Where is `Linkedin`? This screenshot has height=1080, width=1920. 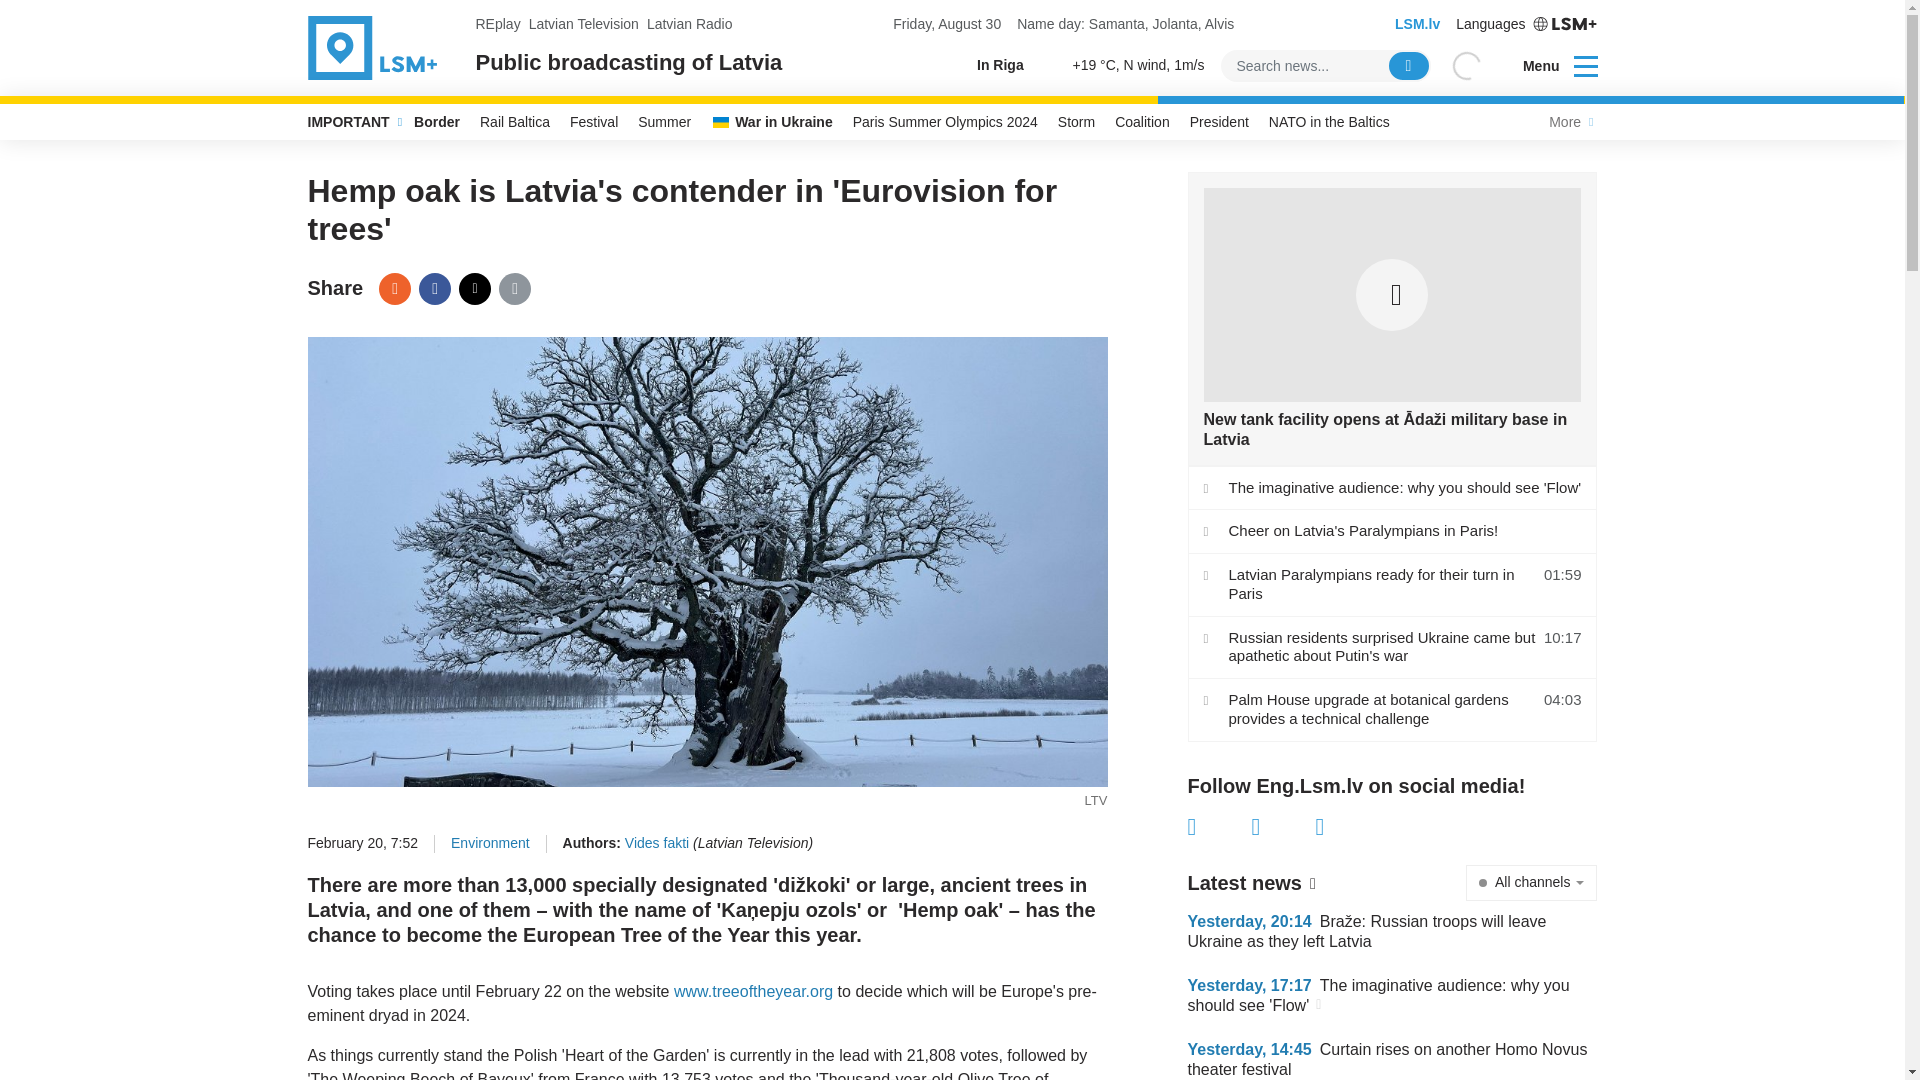 Linkedin is located at coordinates (1348, 827).